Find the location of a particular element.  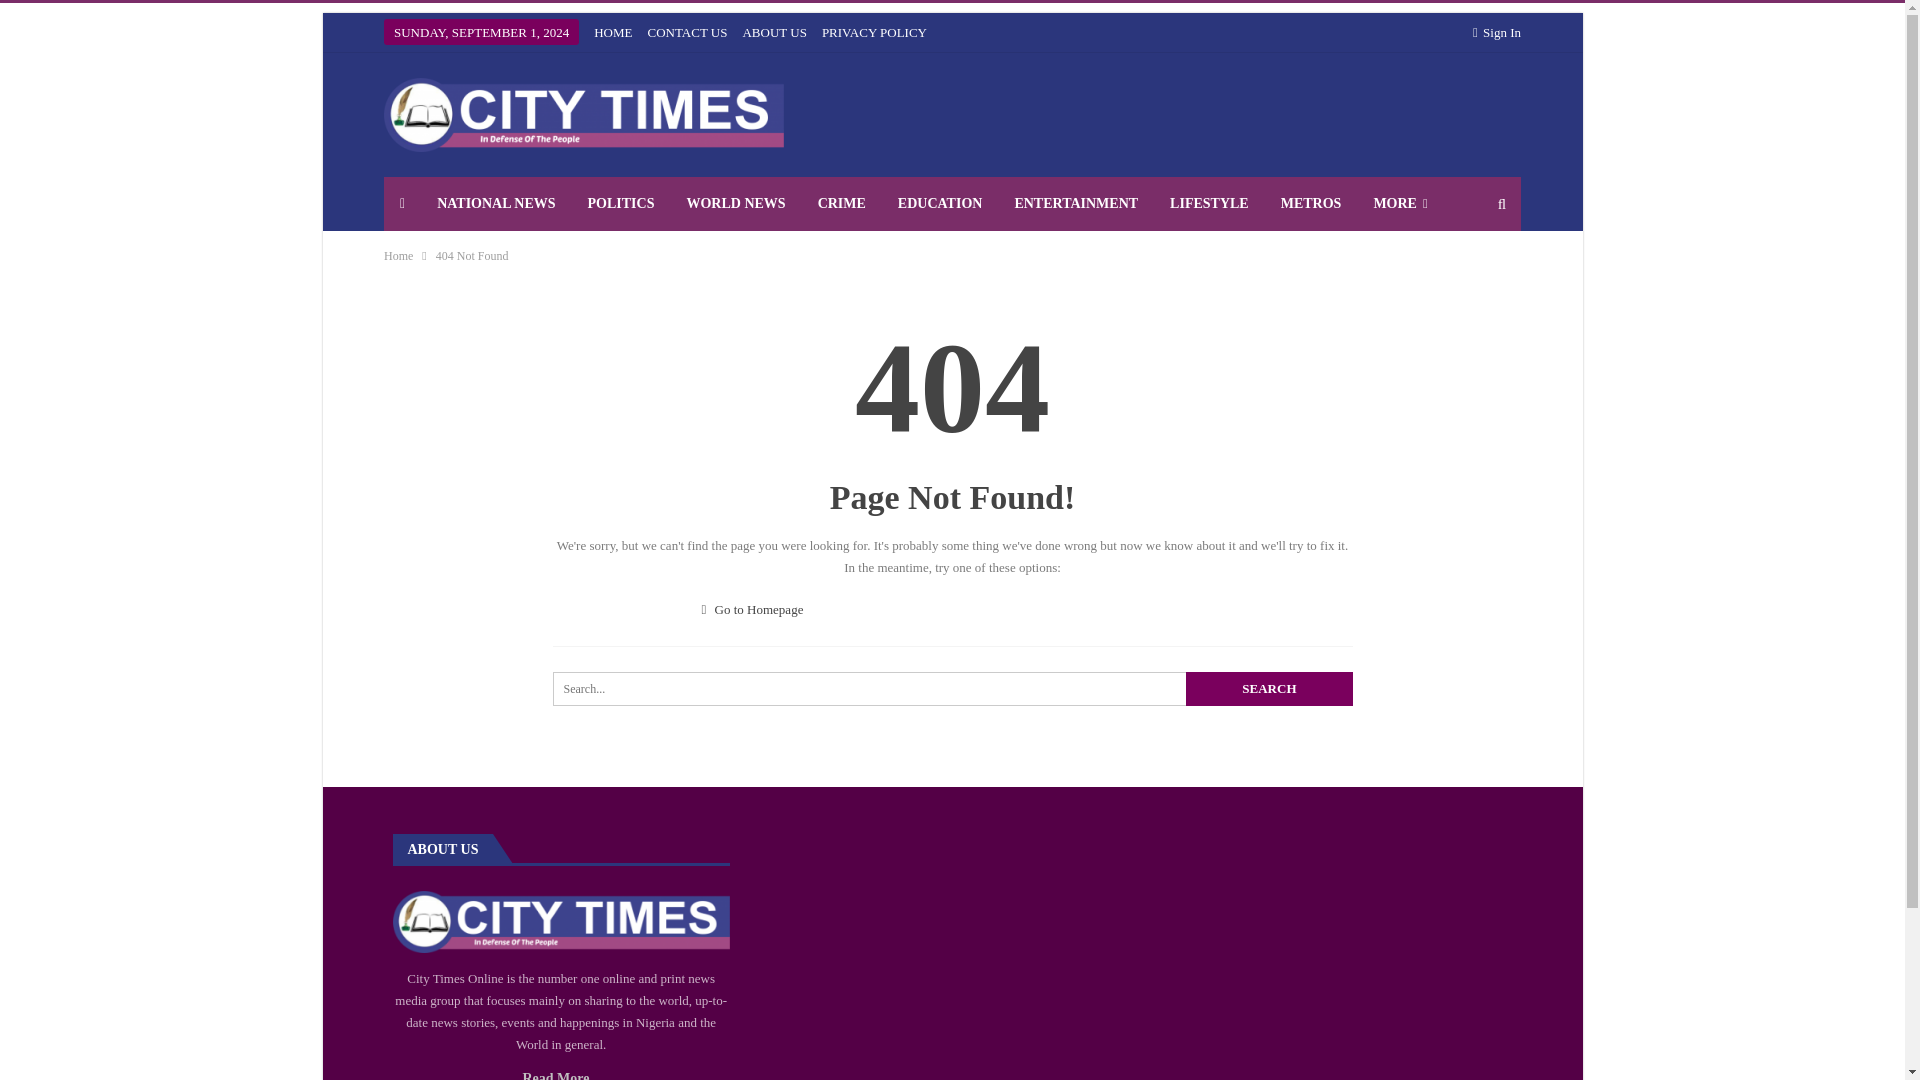

POLITICS is located at coordinates (621, 204).